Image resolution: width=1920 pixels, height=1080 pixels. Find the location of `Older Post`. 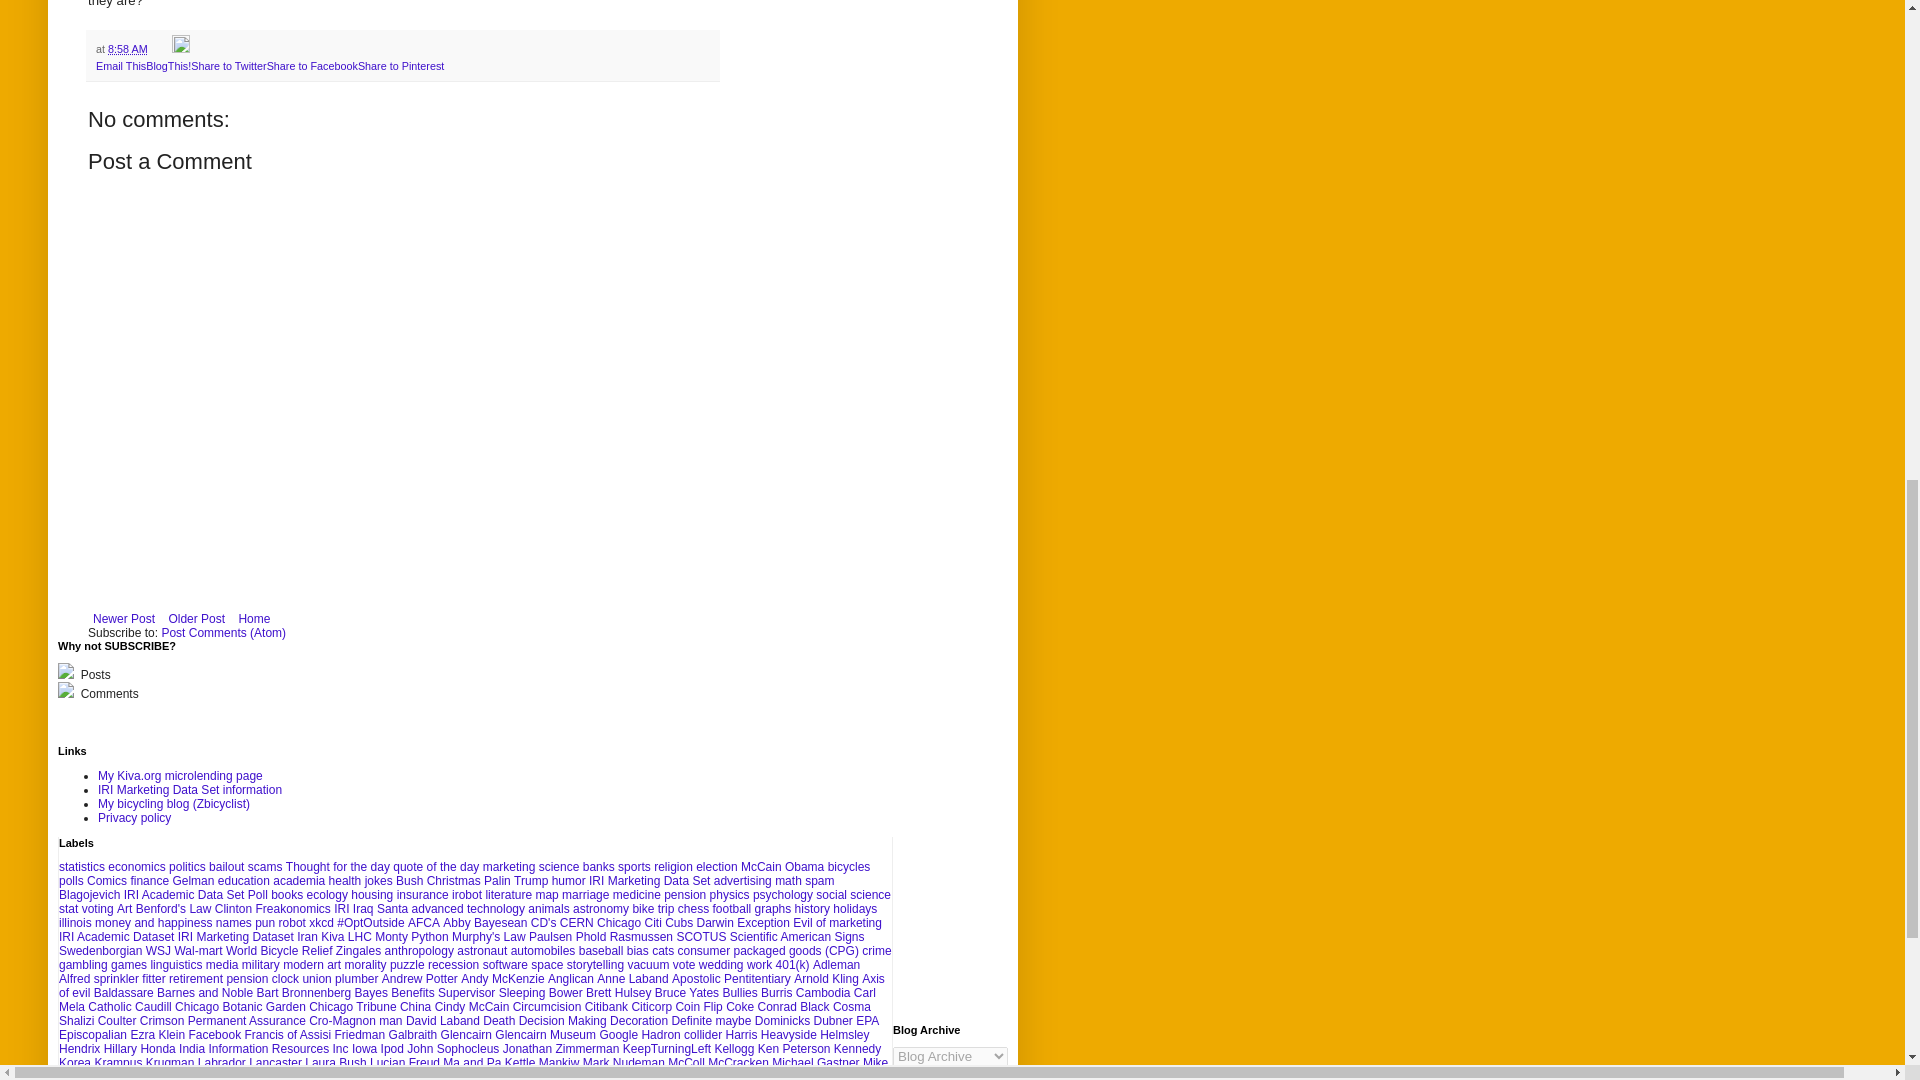

Older Post is located at coordinates (196, 618).